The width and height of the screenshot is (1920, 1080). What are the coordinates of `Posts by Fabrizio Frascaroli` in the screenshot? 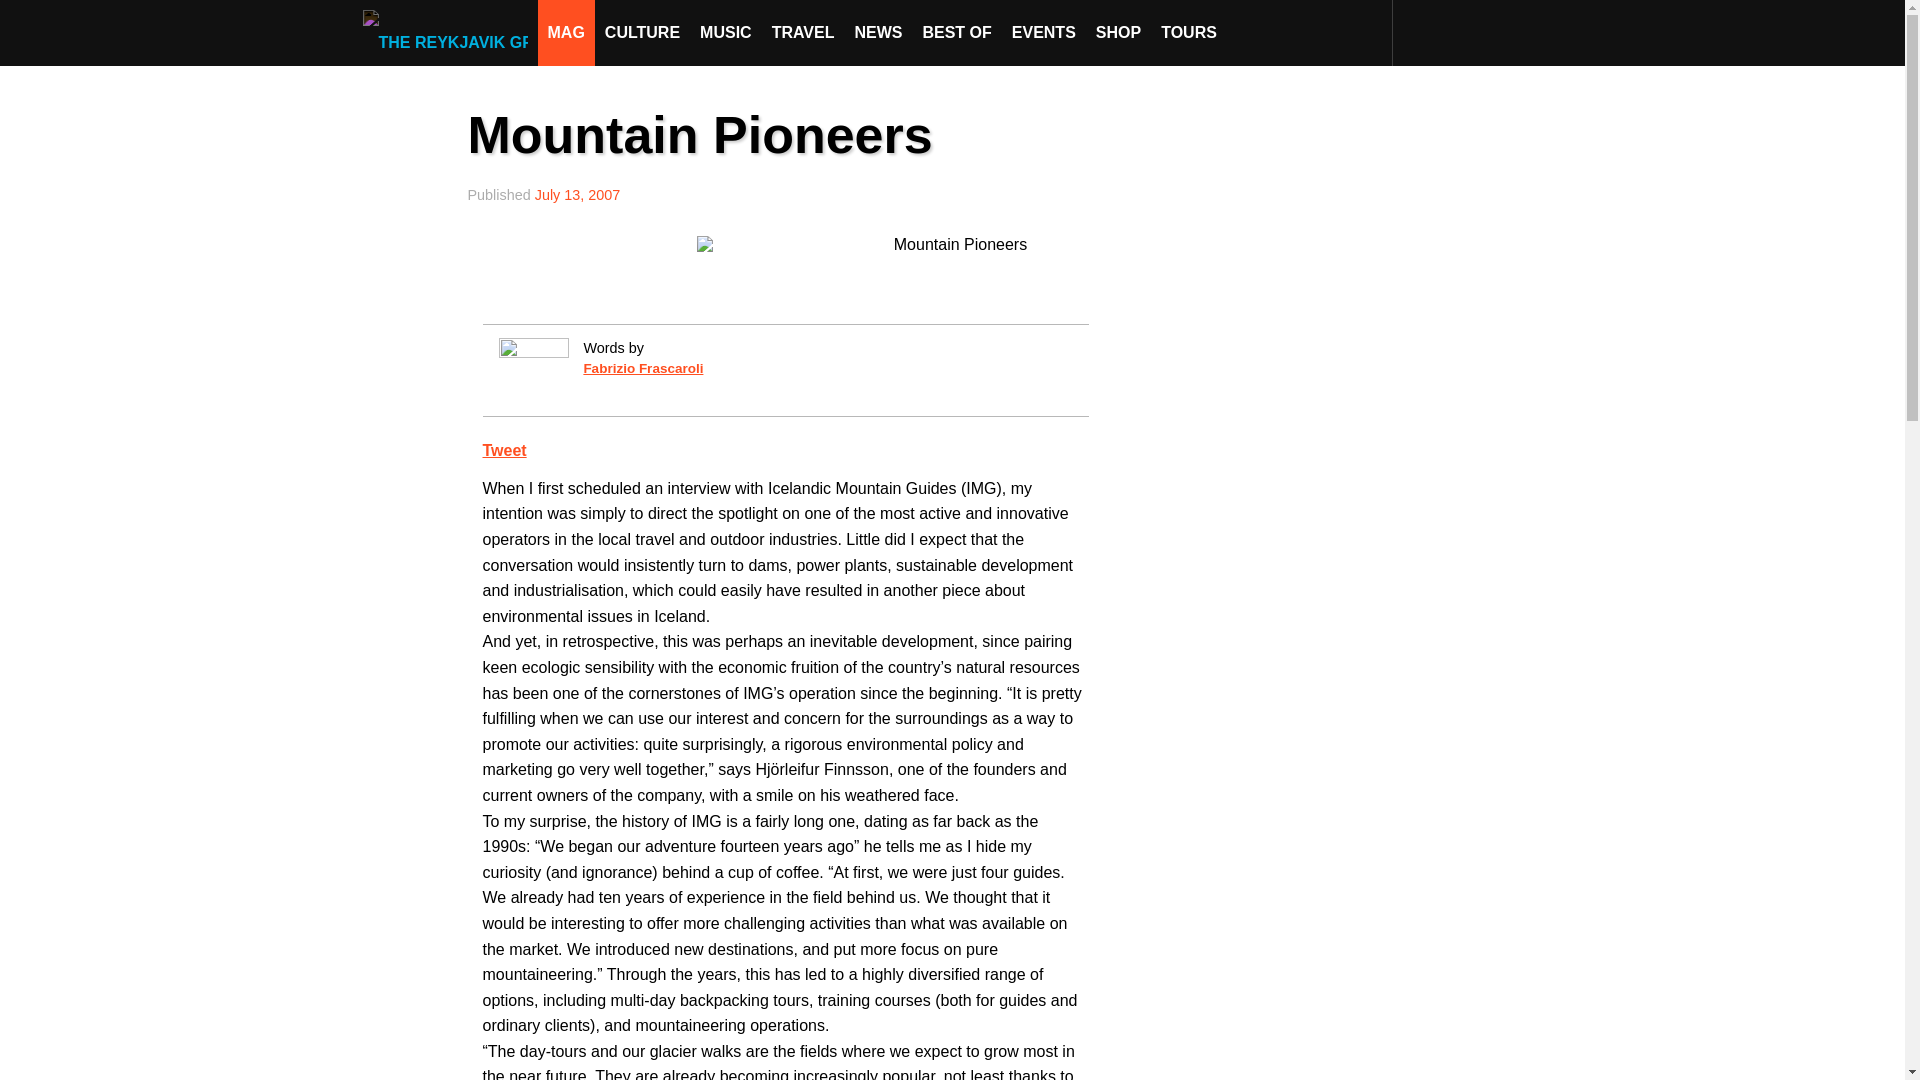 It's located at (642, 368).